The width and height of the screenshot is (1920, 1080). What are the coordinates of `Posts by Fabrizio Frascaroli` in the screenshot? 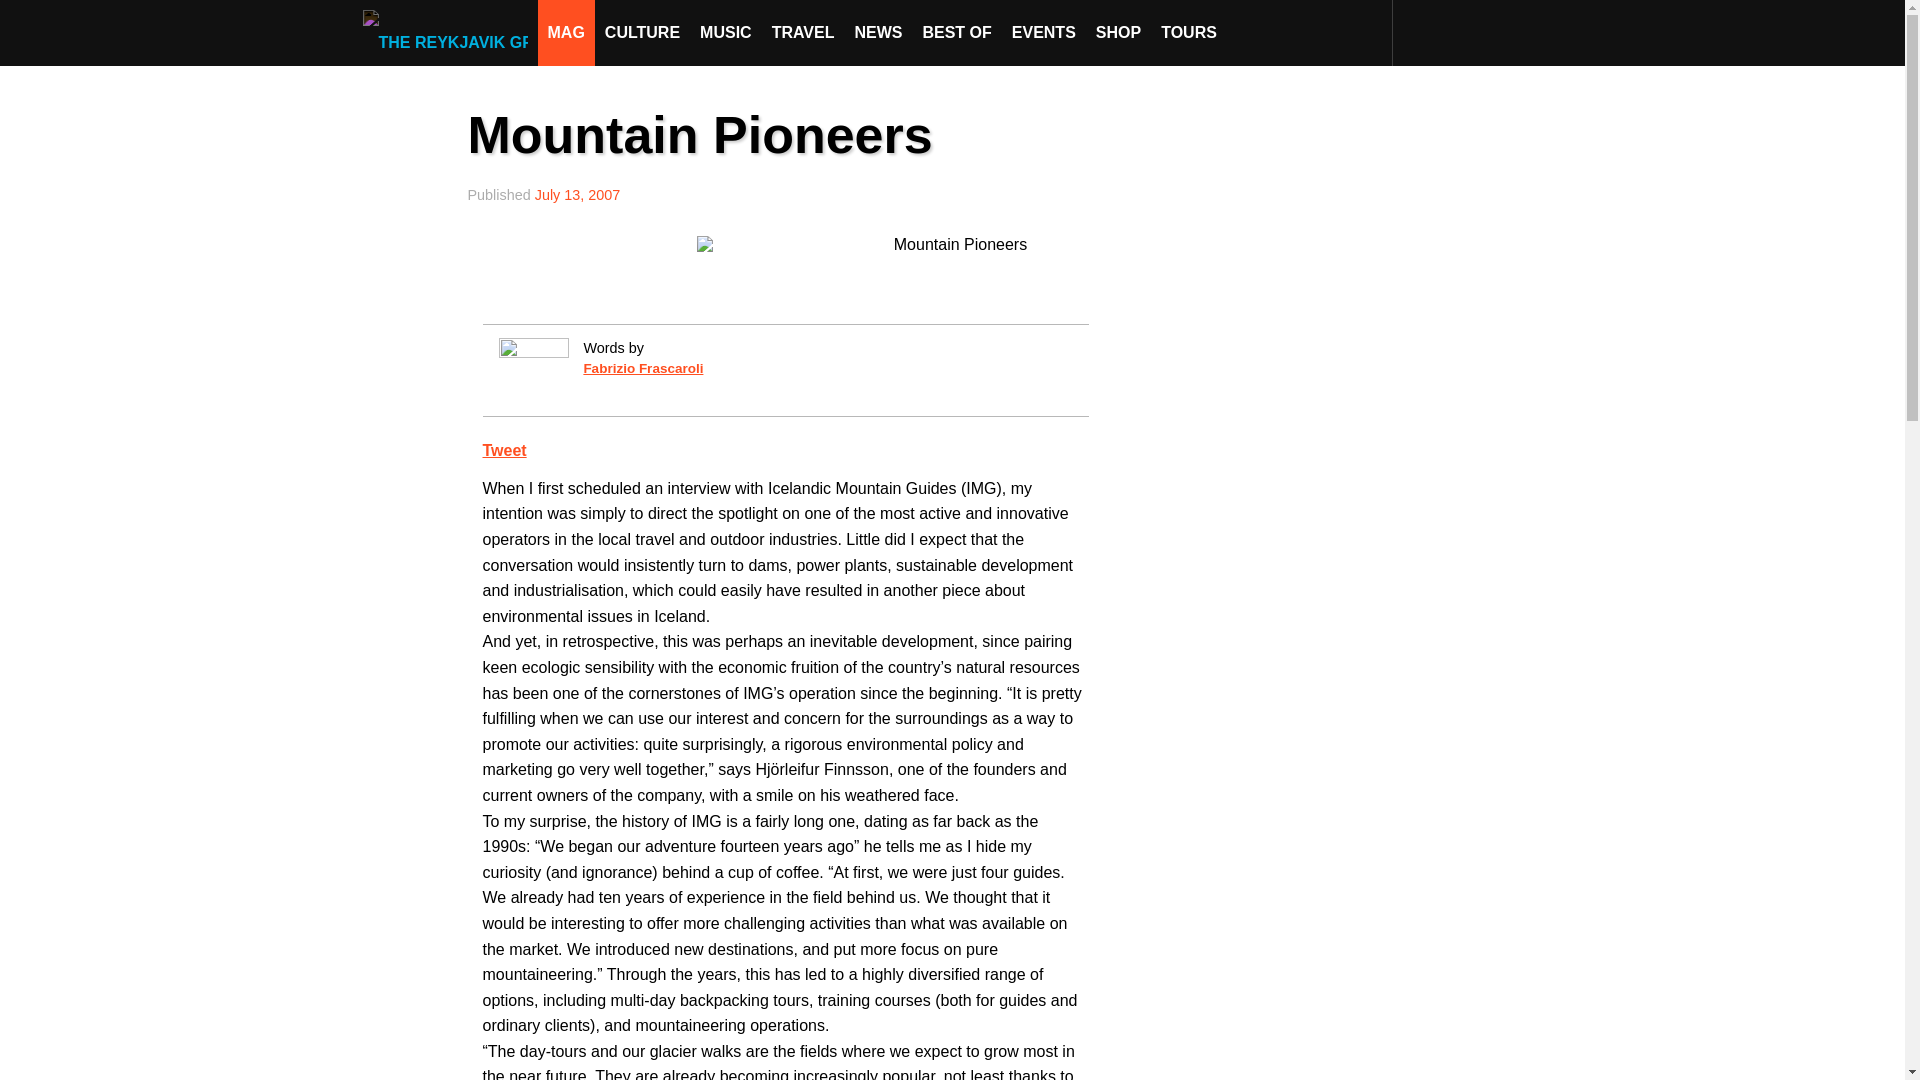 It's located at (642, 368).